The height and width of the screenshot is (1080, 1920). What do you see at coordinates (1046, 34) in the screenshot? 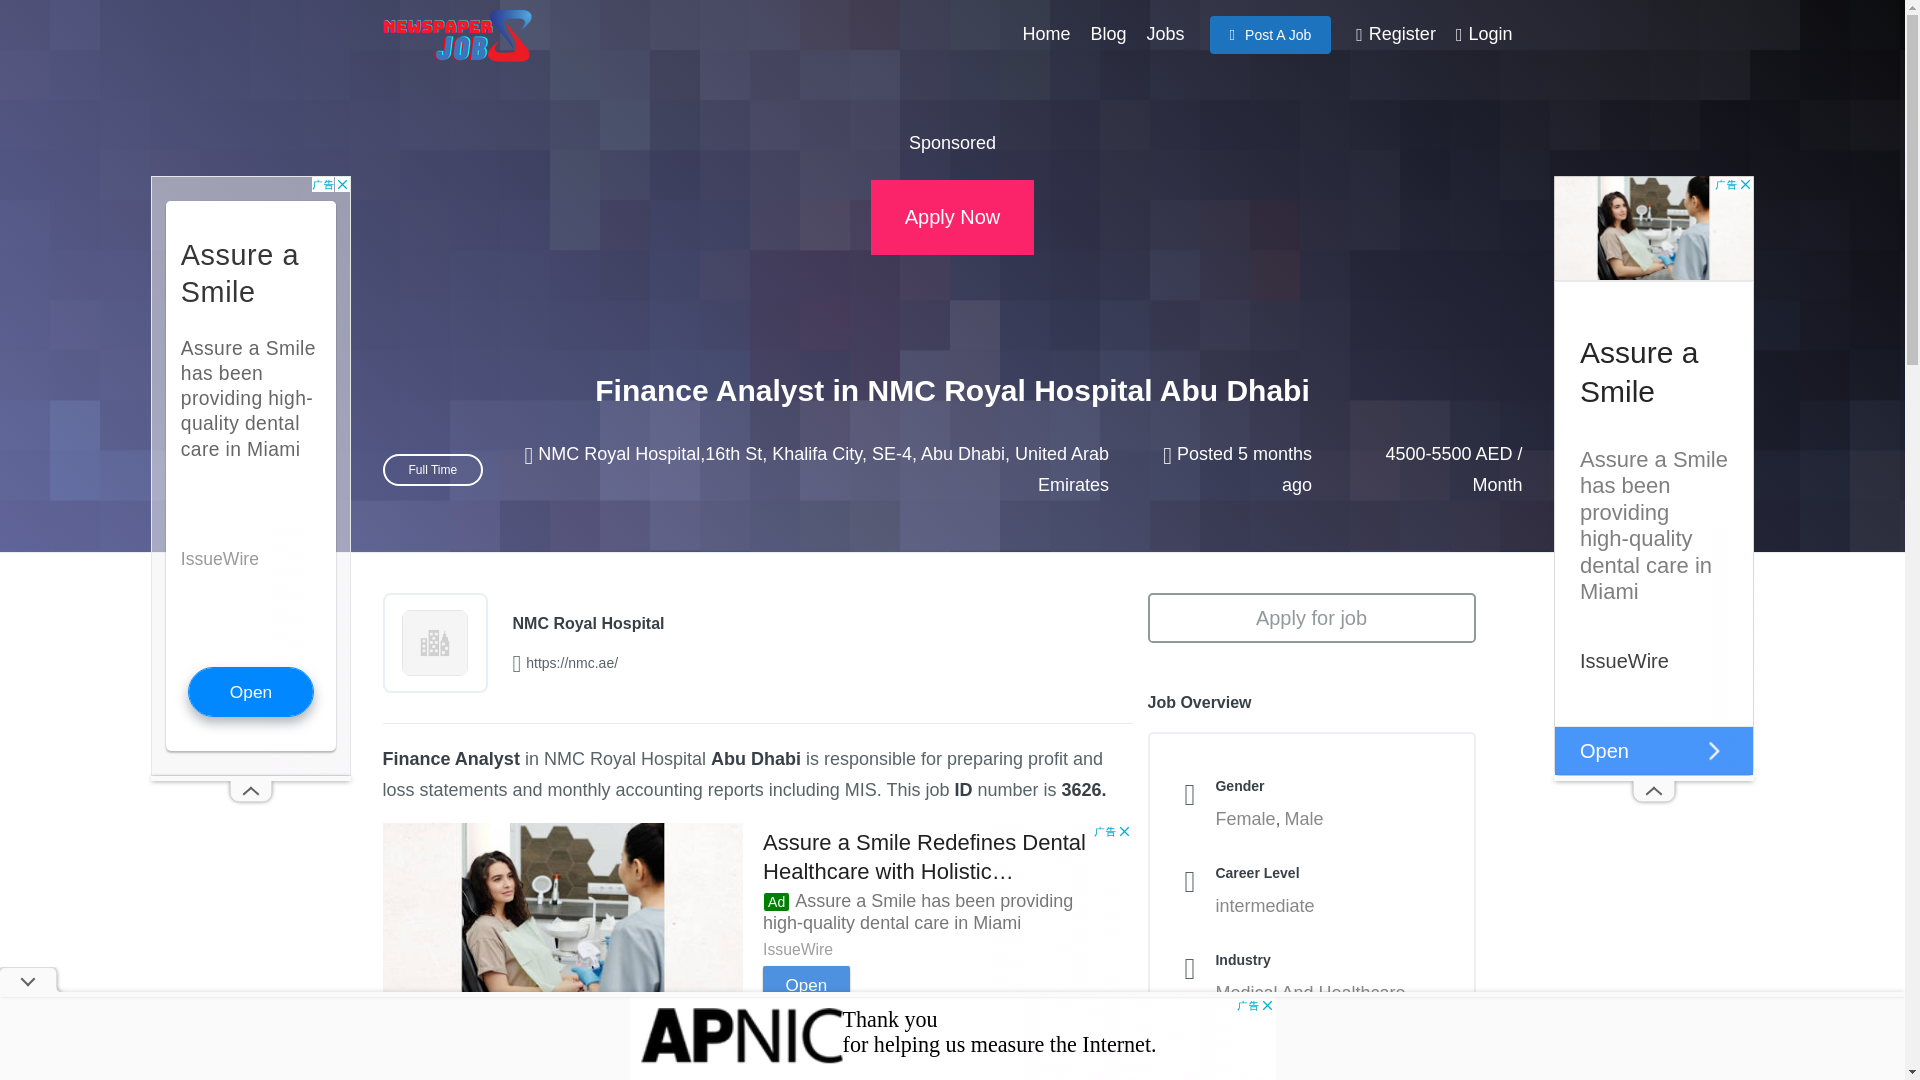
I see `Home` at bounding box center [1046, 34].